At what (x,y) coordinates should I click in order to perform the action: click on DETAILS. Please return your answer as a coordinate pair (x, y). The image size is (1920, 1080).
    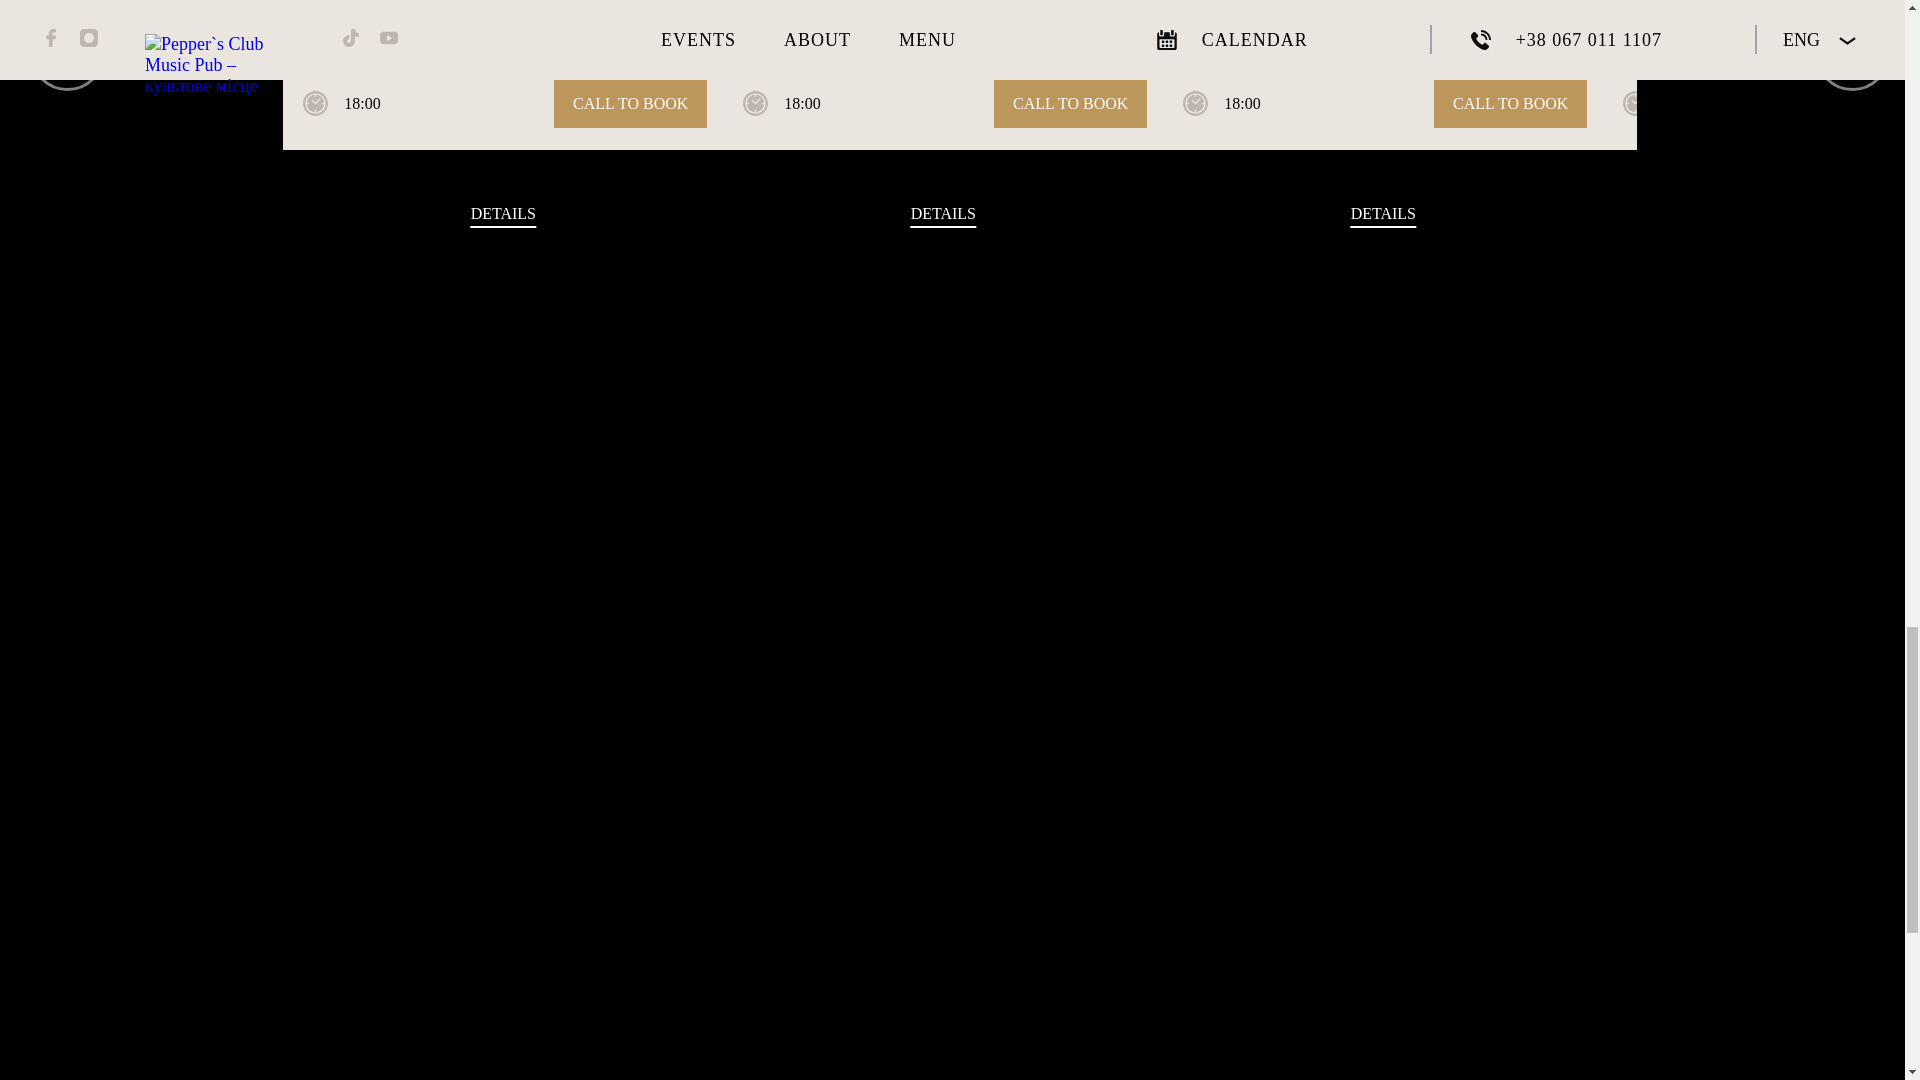
    Looking at the image, I should click on (1384, 214).